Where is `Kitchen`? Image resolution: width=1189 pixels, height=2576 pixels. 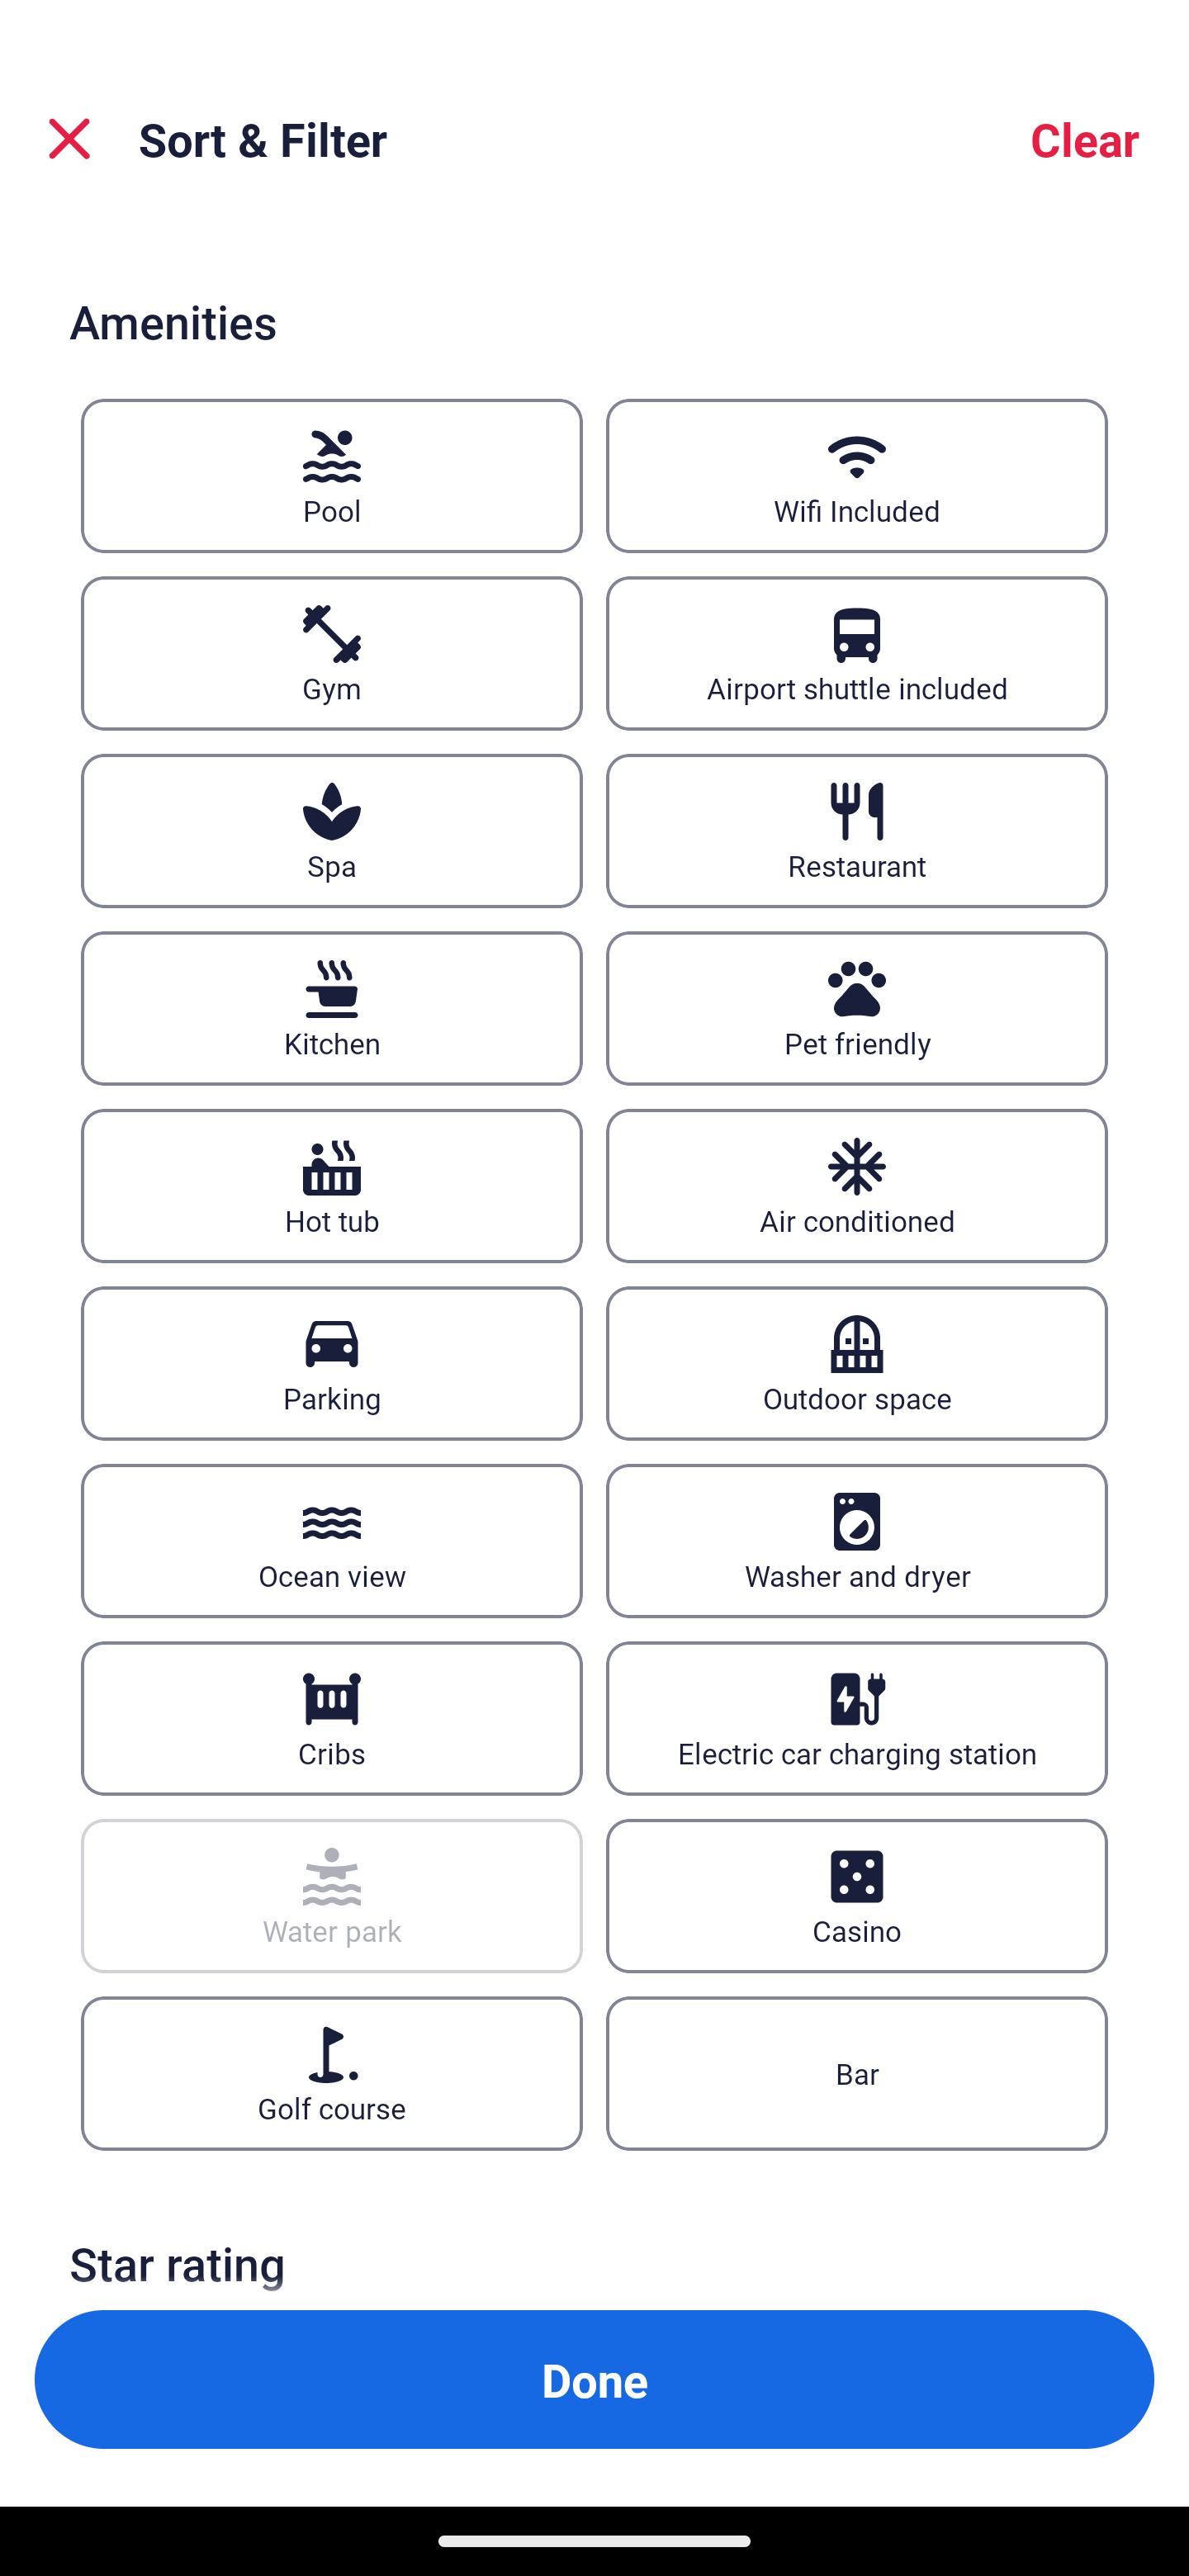
Kitchen is located at coordinates (331, 1008).